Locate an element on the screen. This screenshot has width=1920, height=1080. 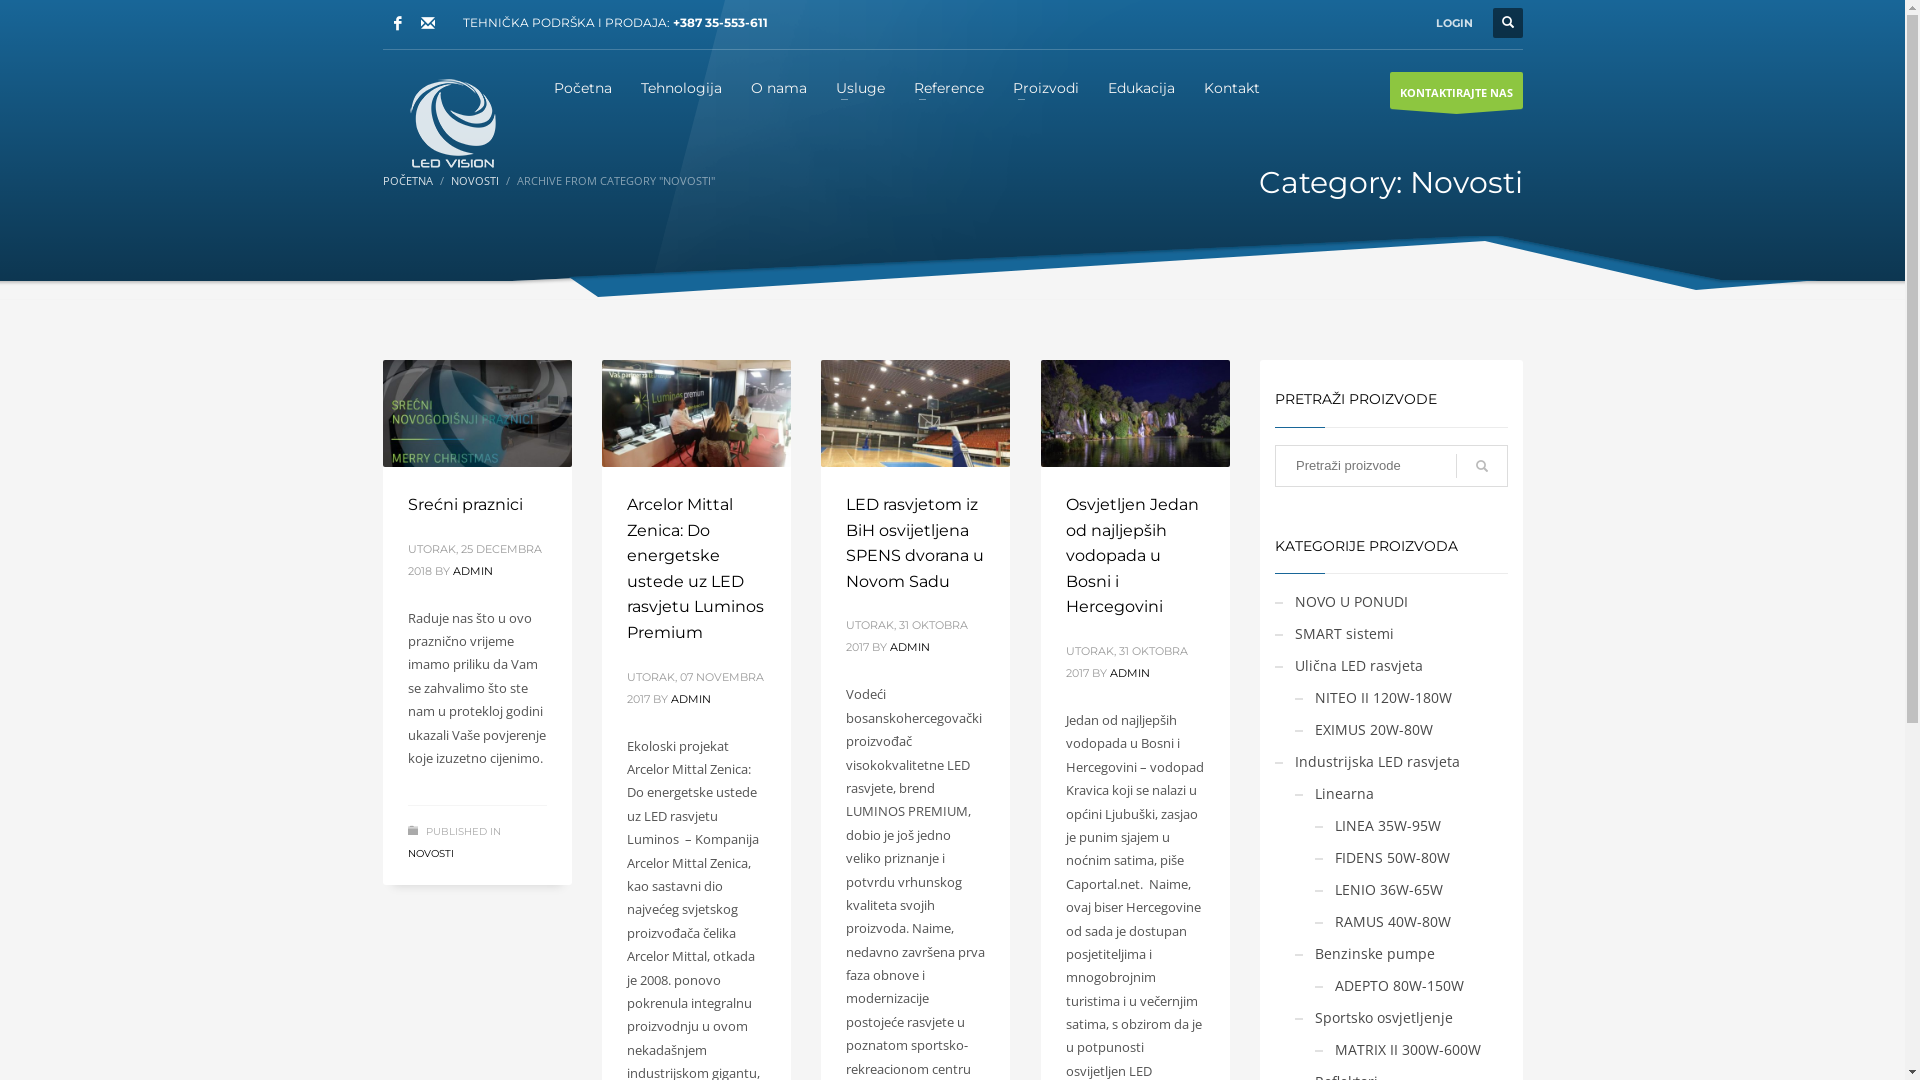
RAMUS 40W-80W is located at coordinates (1383, 922).